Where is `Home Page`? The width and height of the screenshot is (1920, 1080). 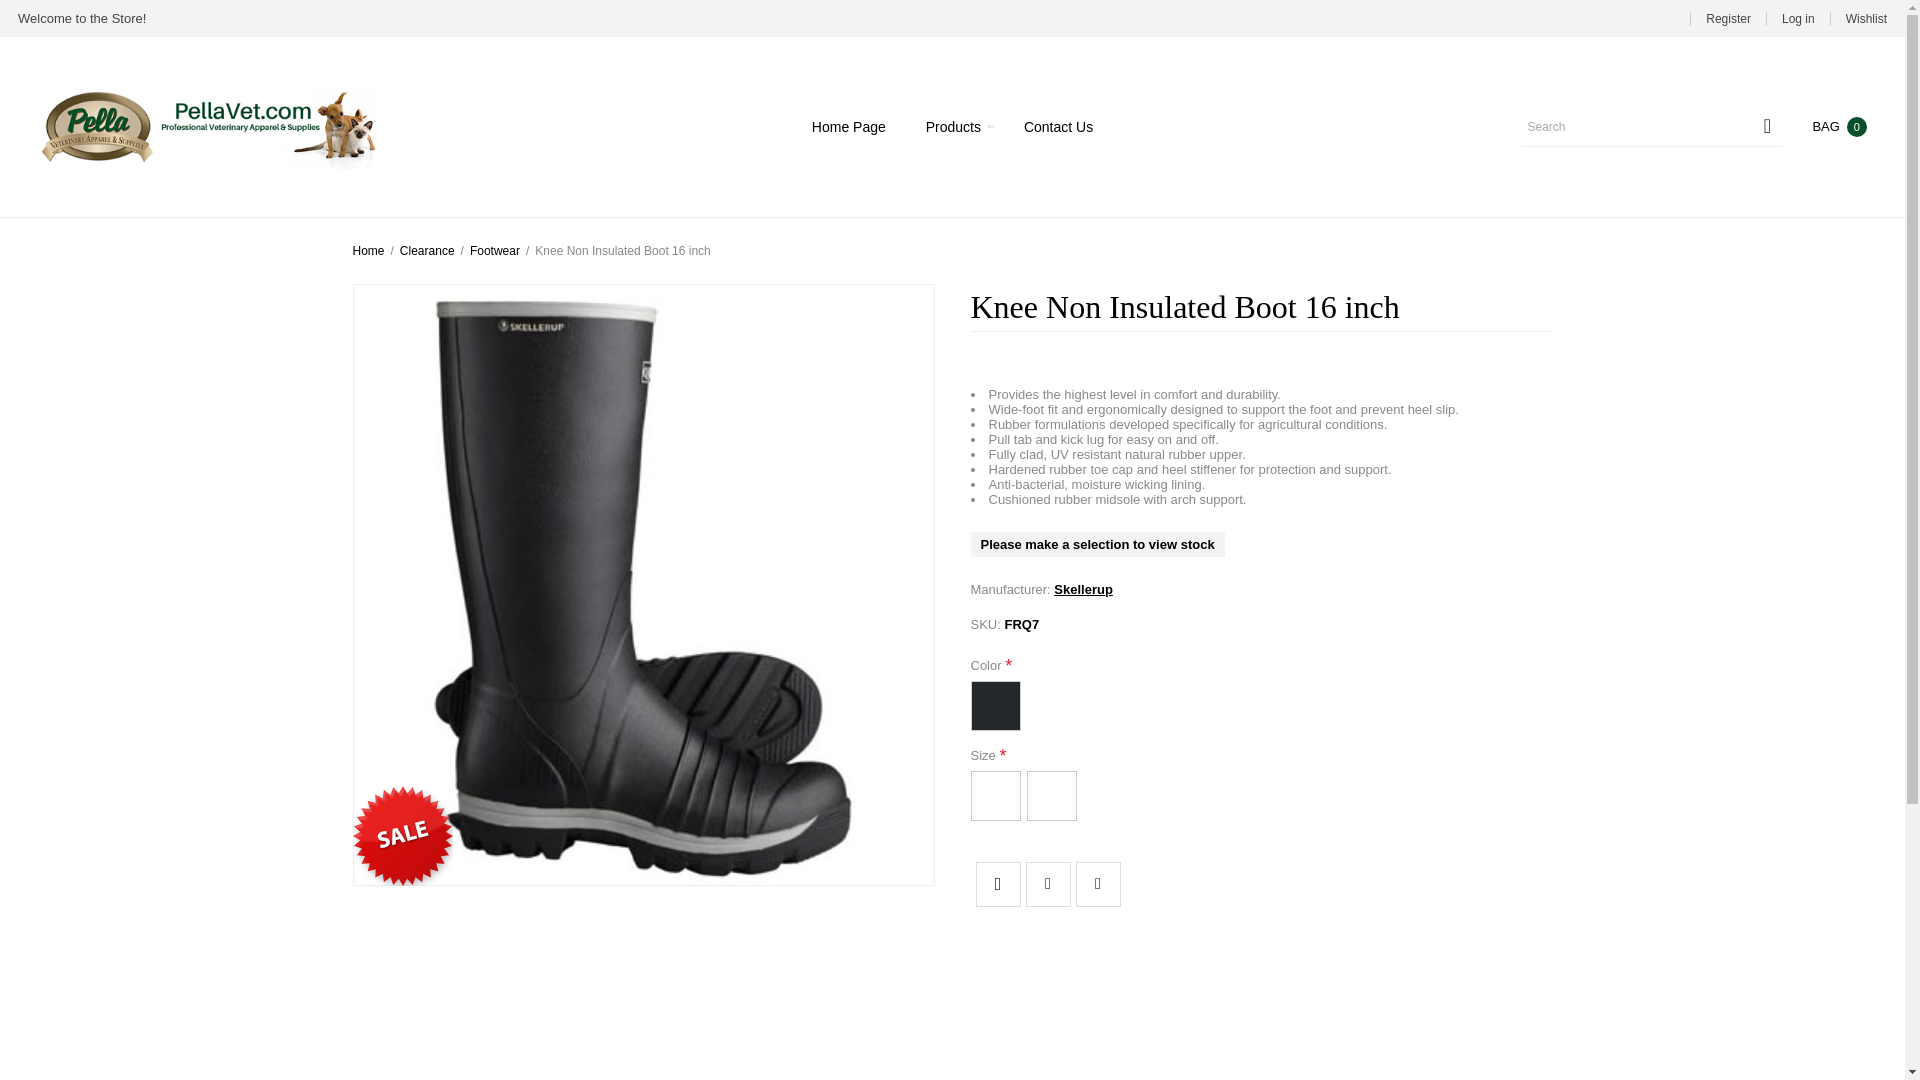
Home Page is located at coordinates (848, 127).